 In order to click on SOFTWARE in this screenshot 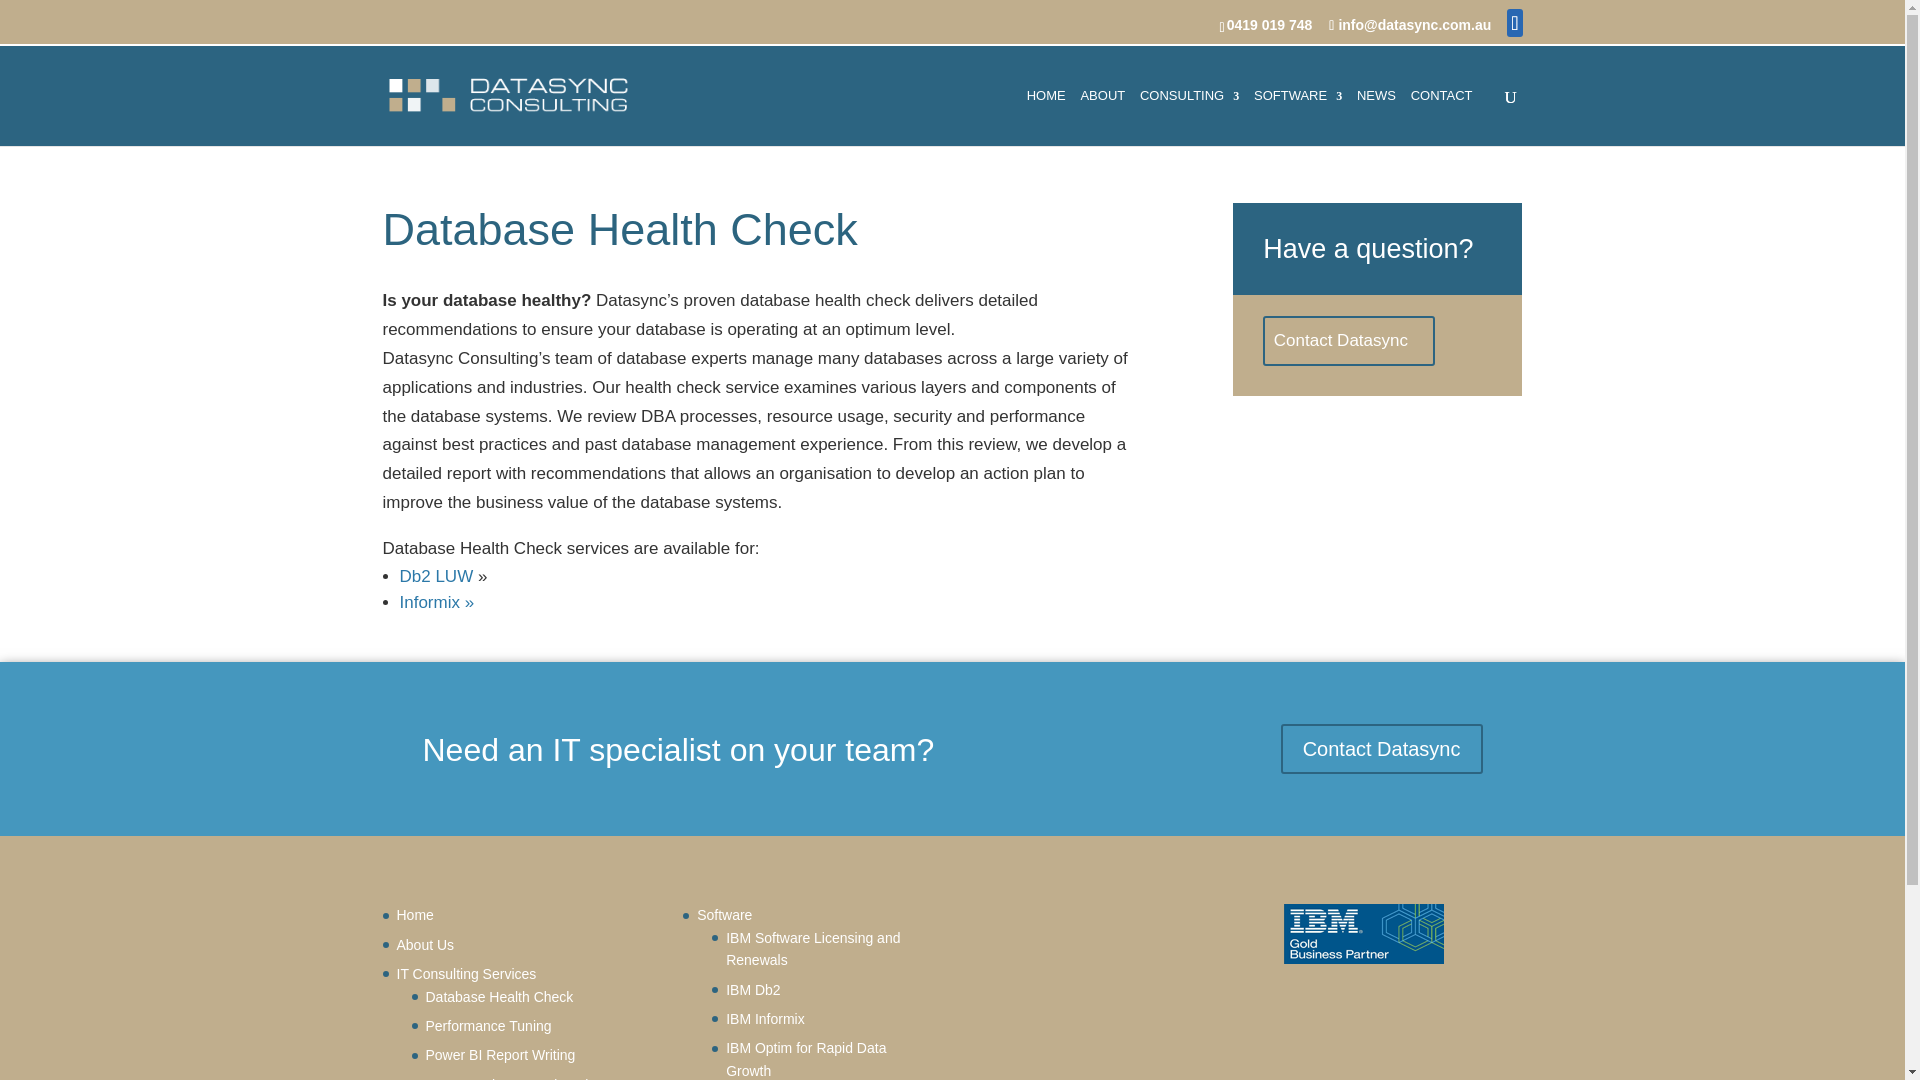, I will do `click(1298, 116)`.